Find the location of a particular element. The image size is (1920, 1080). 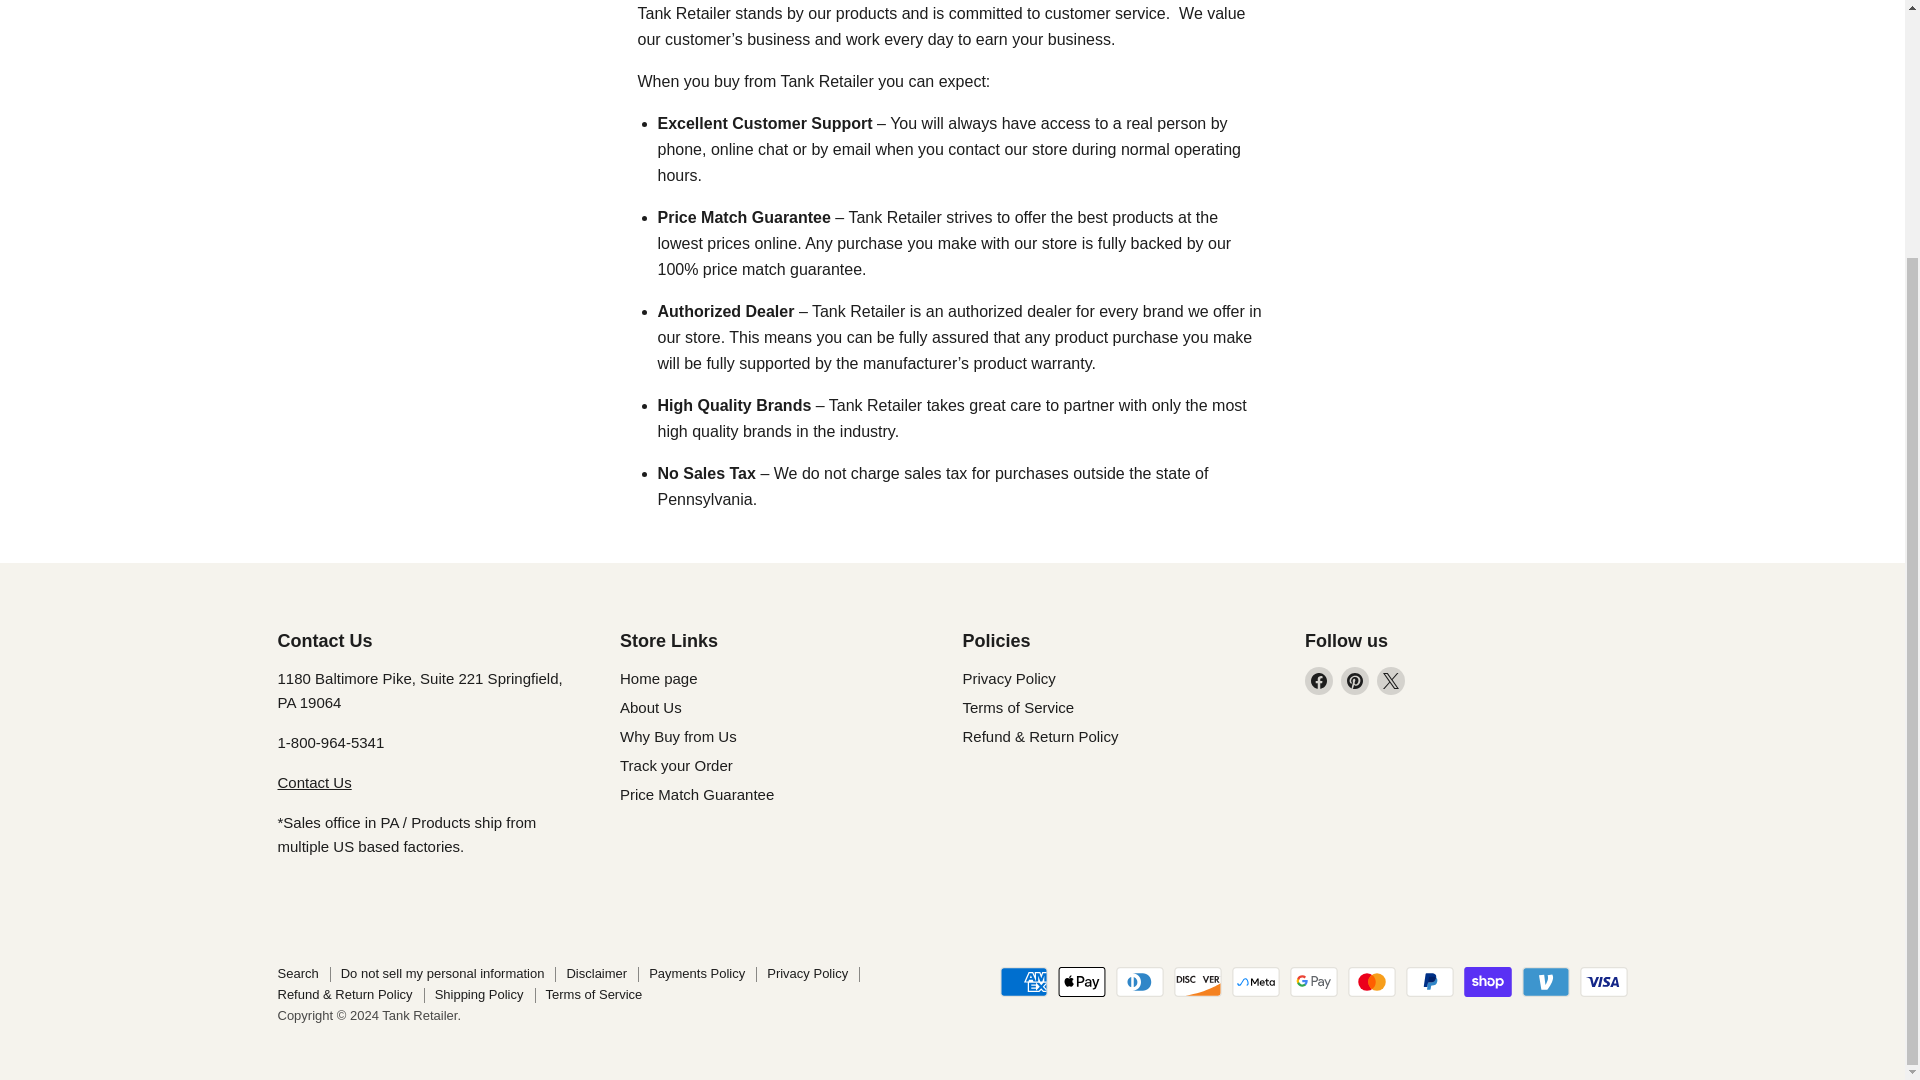

Meta Pay is located at coordinates (1256, 981).